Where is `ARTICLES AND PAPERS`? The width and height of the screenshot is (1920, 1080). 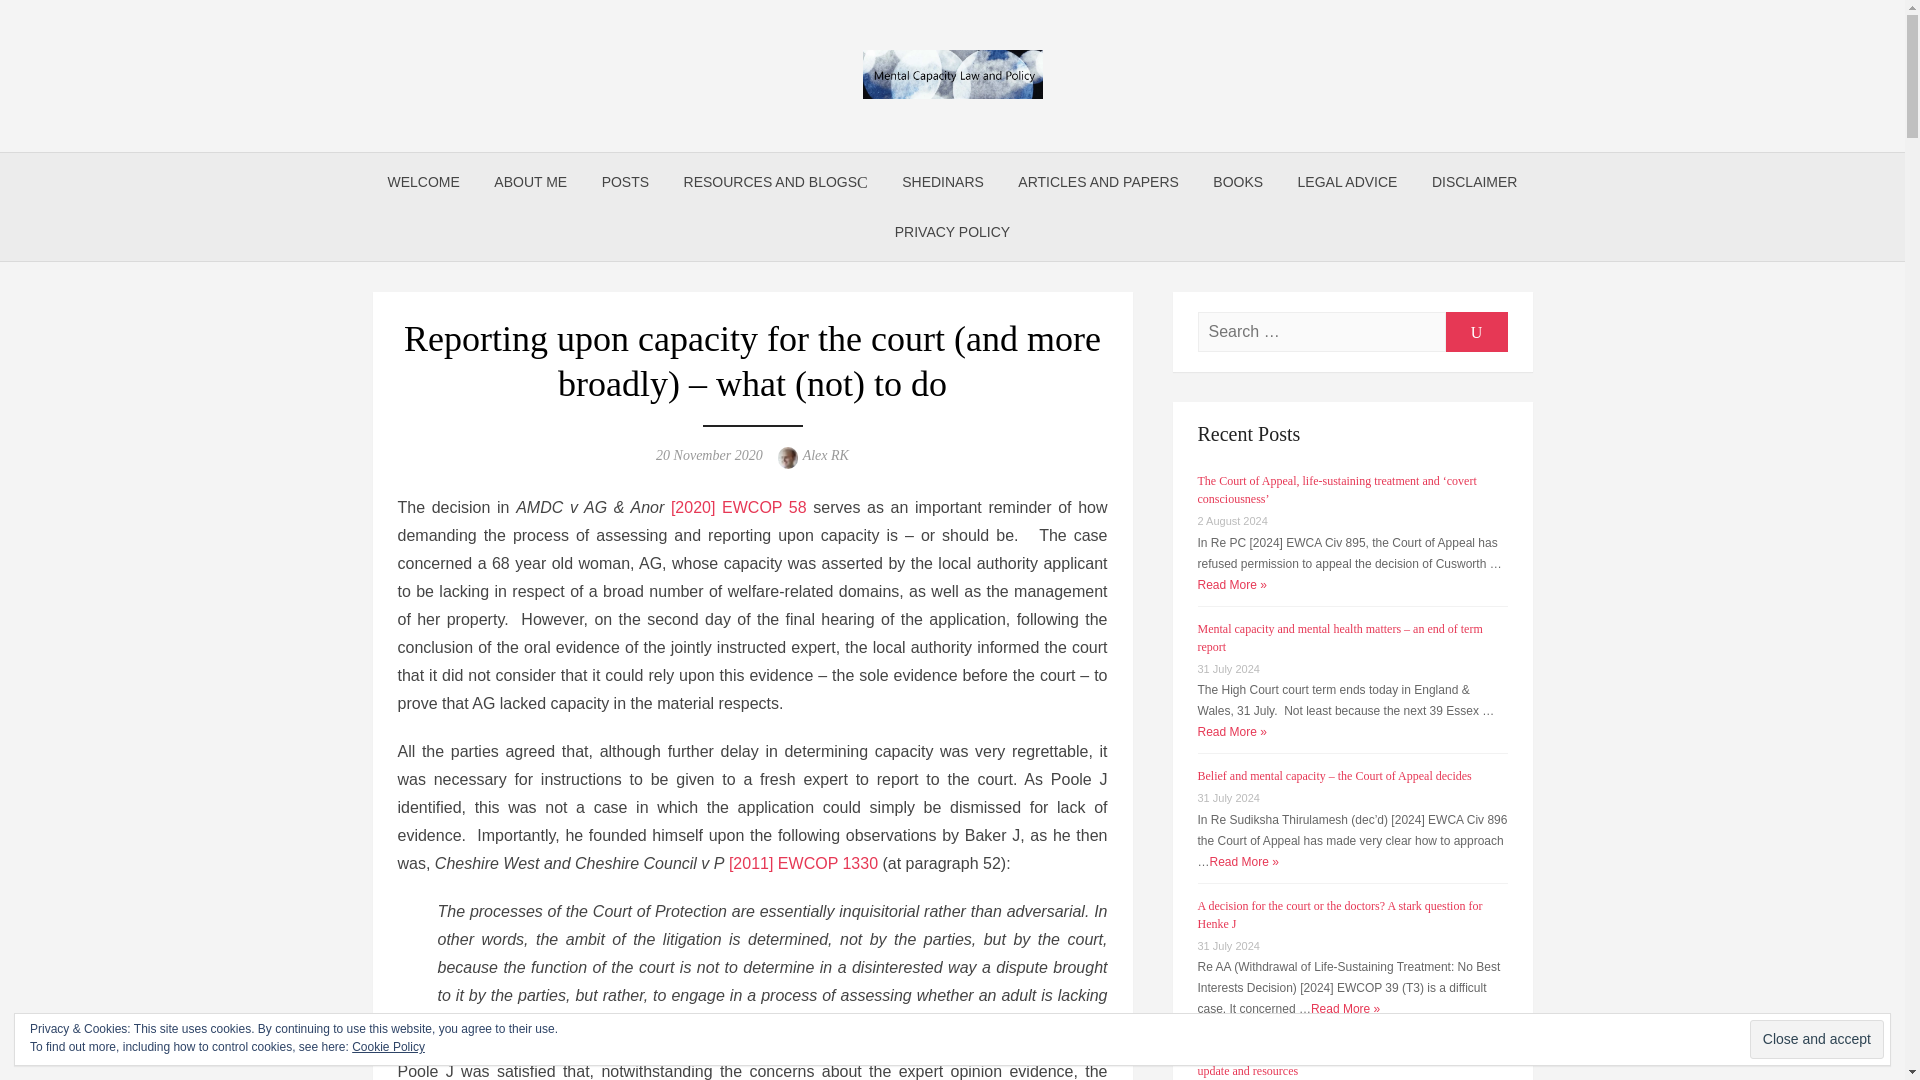 ARTICLES AND PAPERS is located at coordinates (1098, 182).